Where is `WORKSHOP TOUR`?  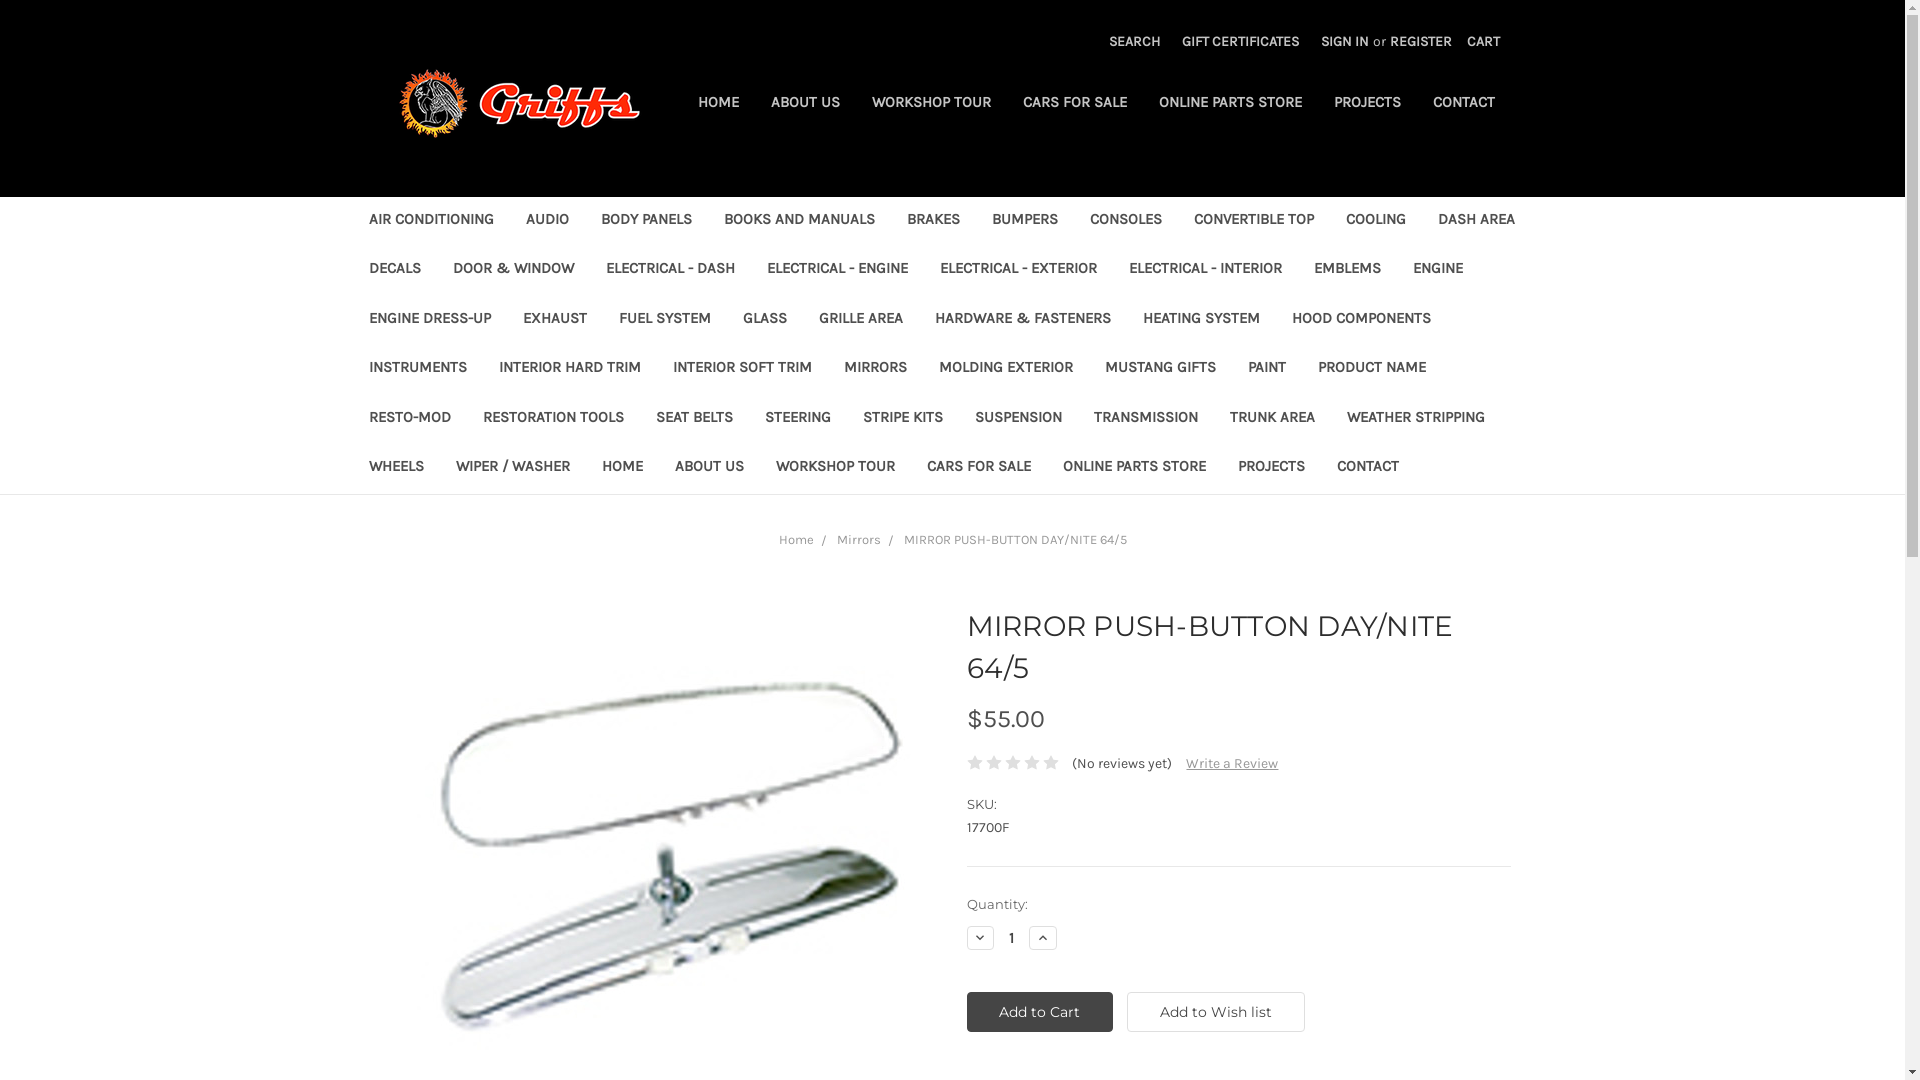
WORKSHOP TOUR is located at coordinates (932, 104).